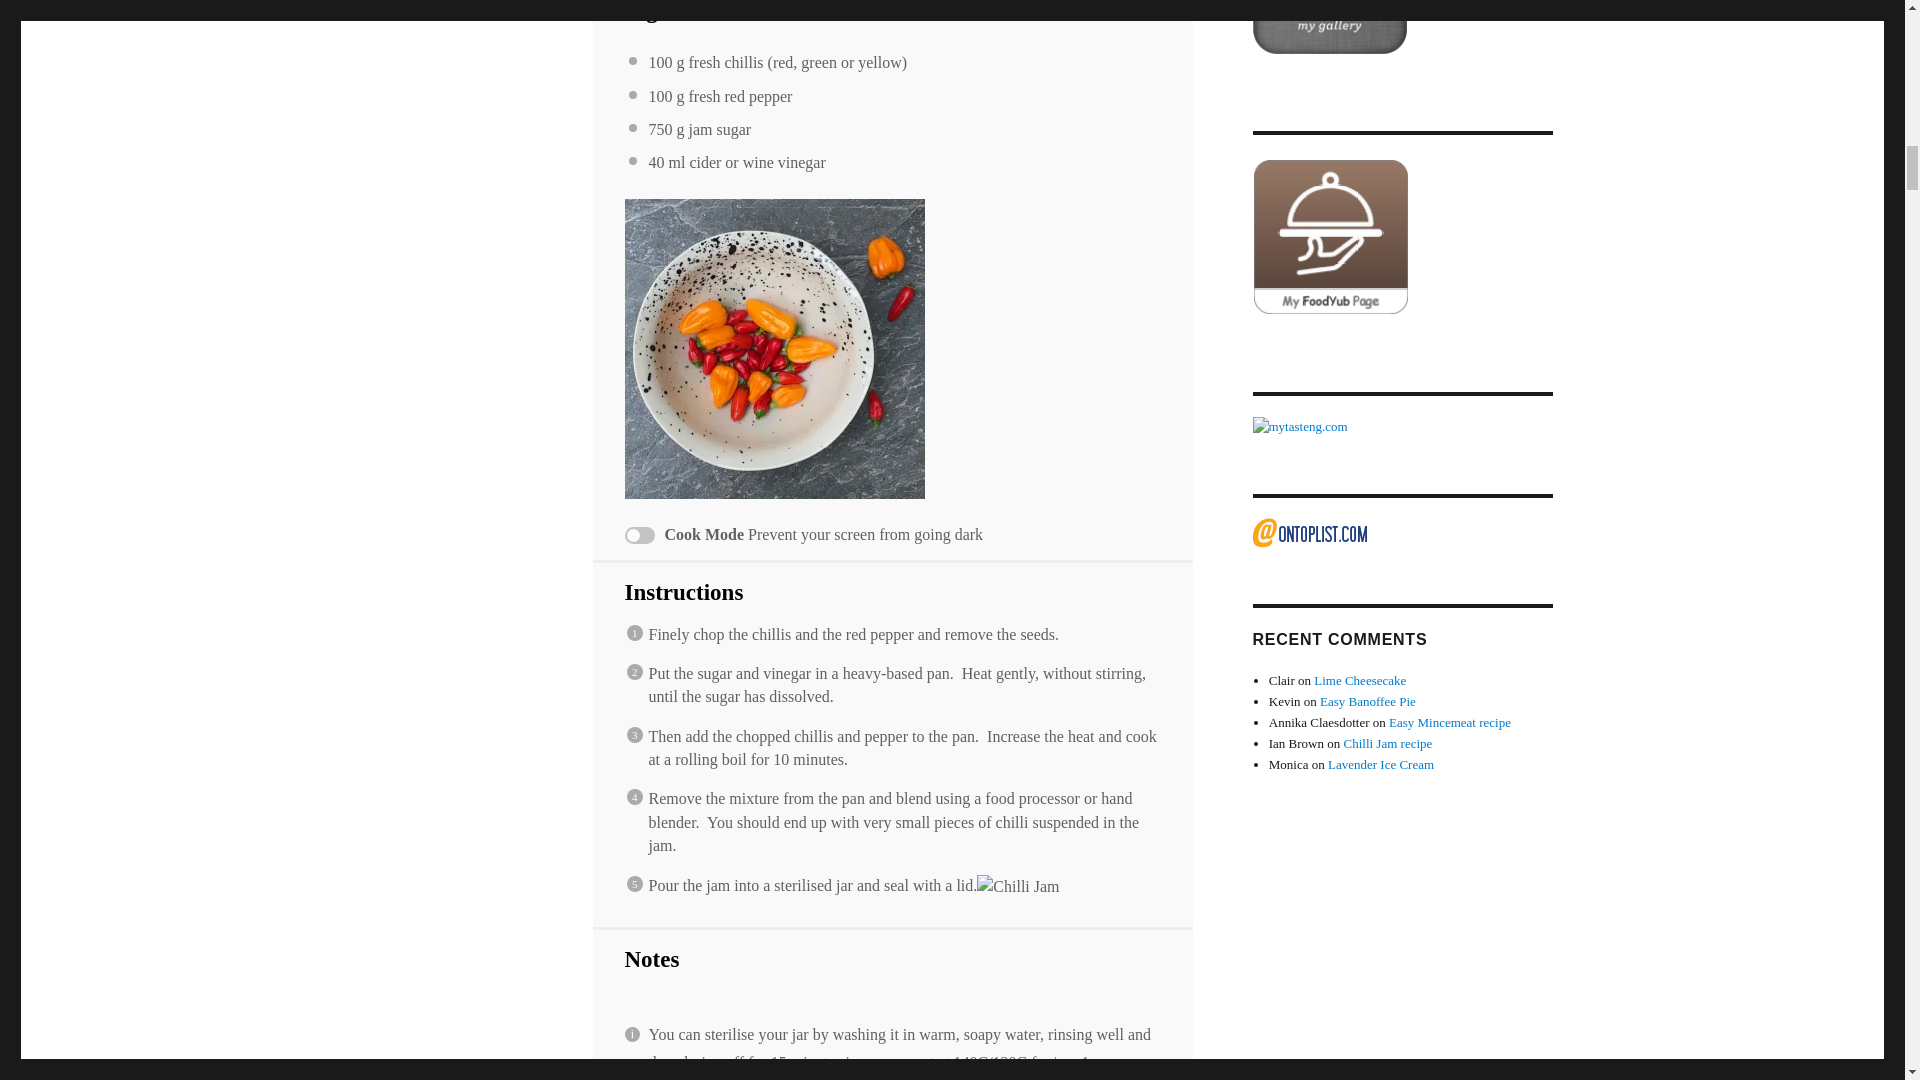 This screenshot has height=1080, width=1920. Describe the element at coordinates (1401, 427) in the screenshot. I see `mytasteng.com` at that location.